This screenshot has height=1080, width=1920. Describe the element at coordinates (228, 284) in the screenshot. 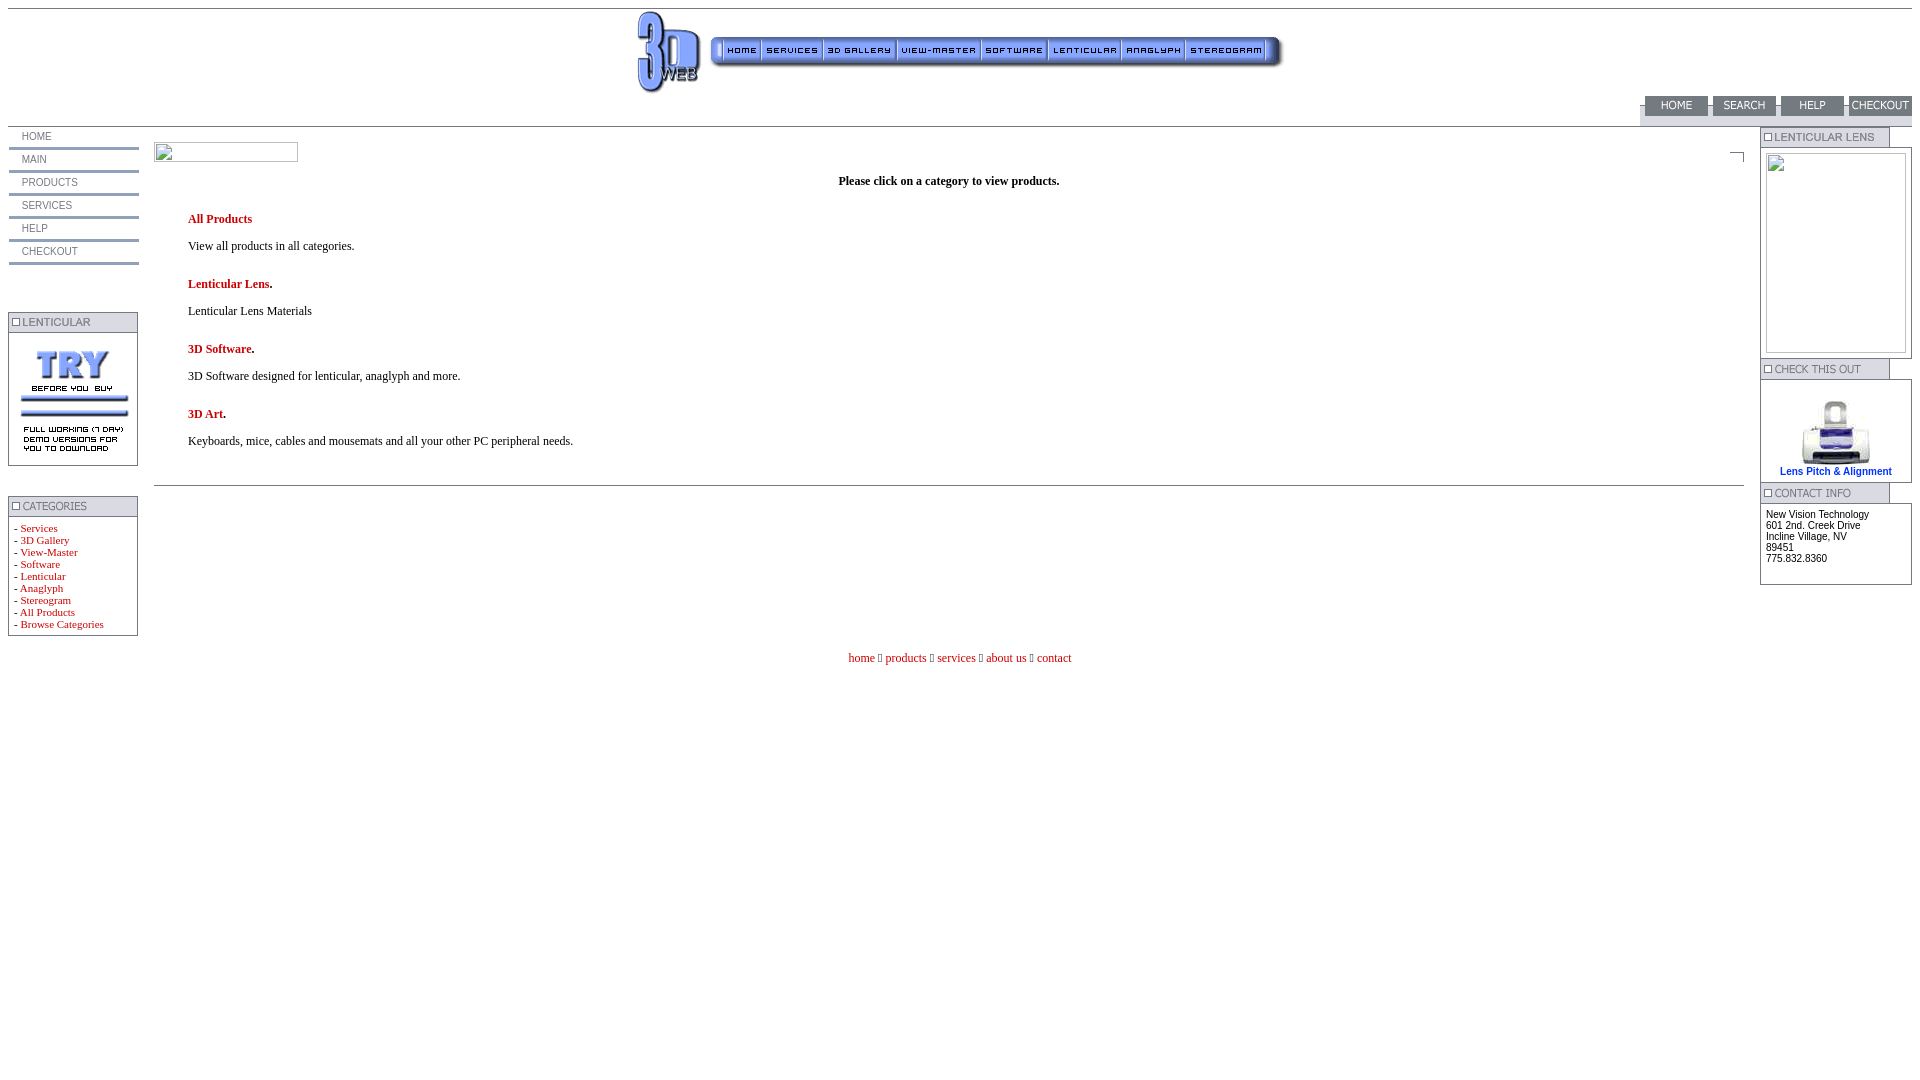

I see `Lenticular Lens` at that location.